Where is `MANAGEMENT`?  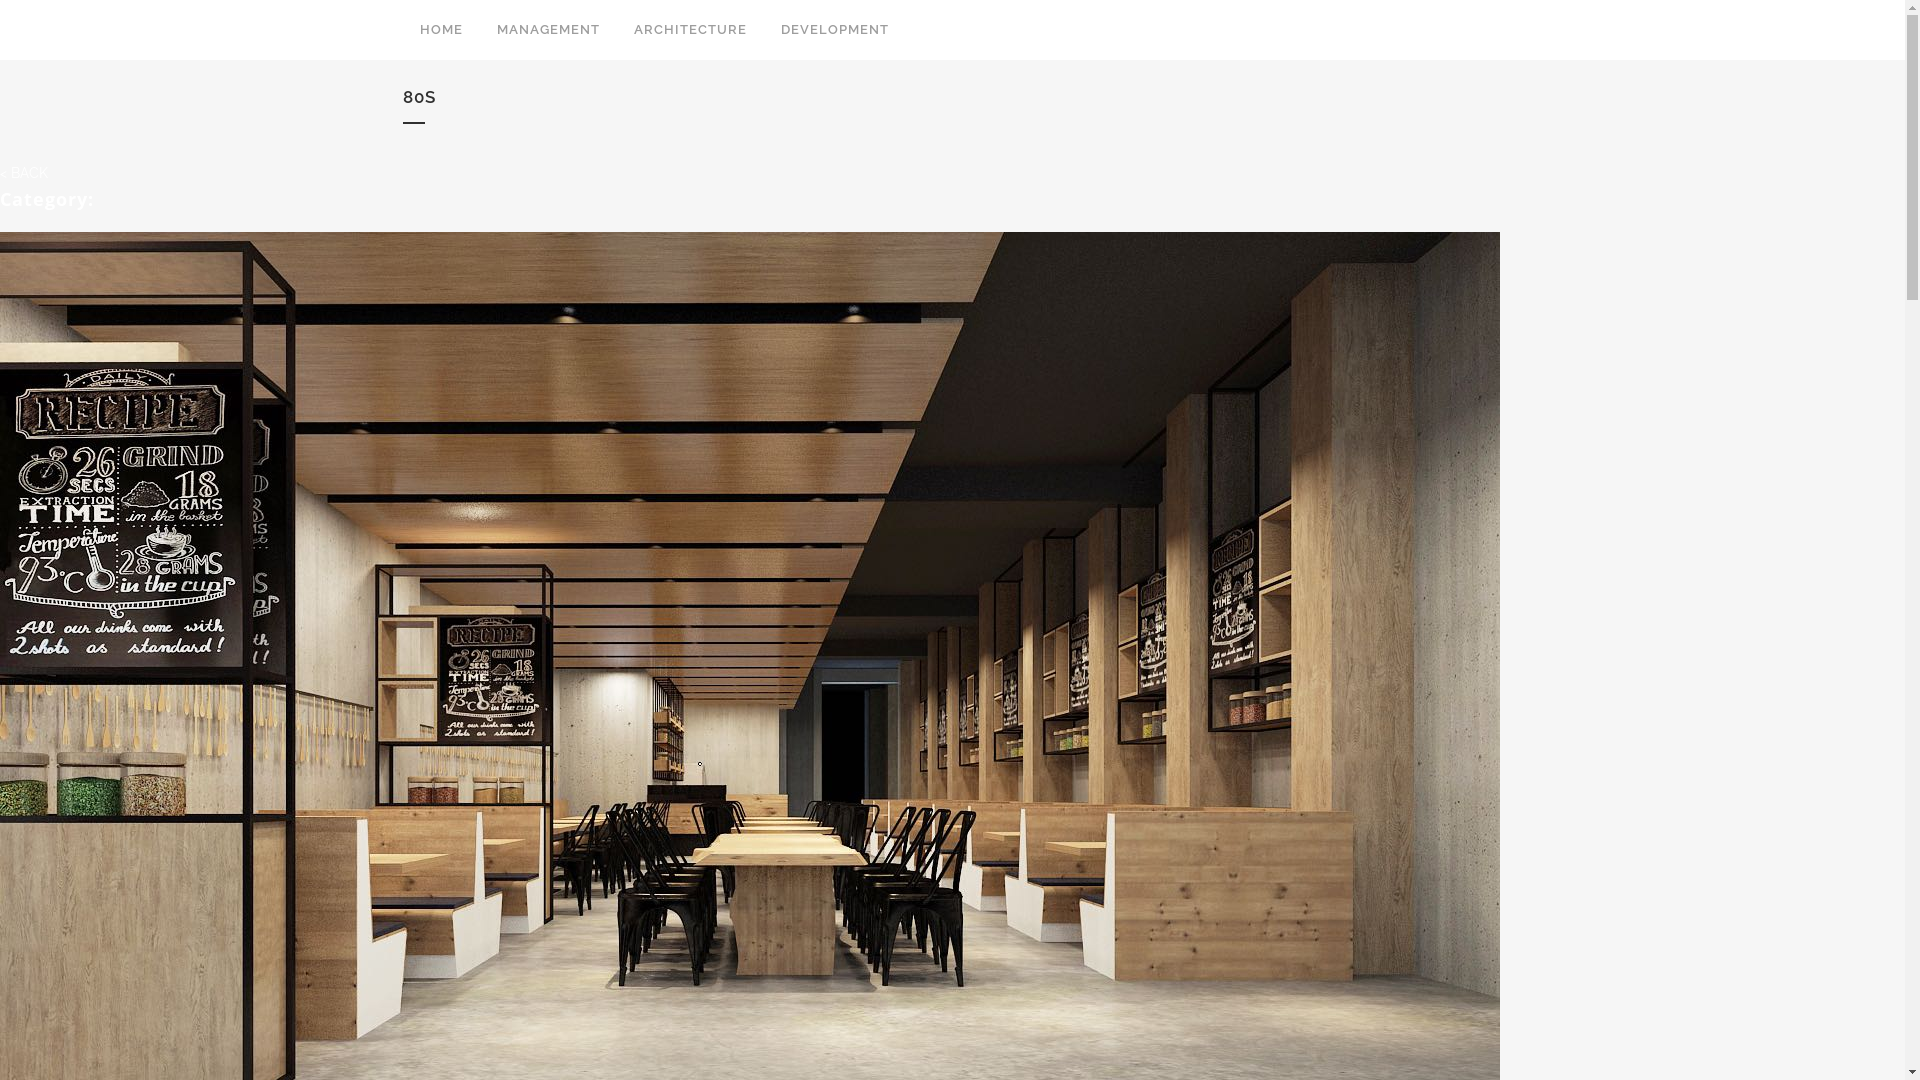 MANAGEMENT is located at coordinates (548, 30).